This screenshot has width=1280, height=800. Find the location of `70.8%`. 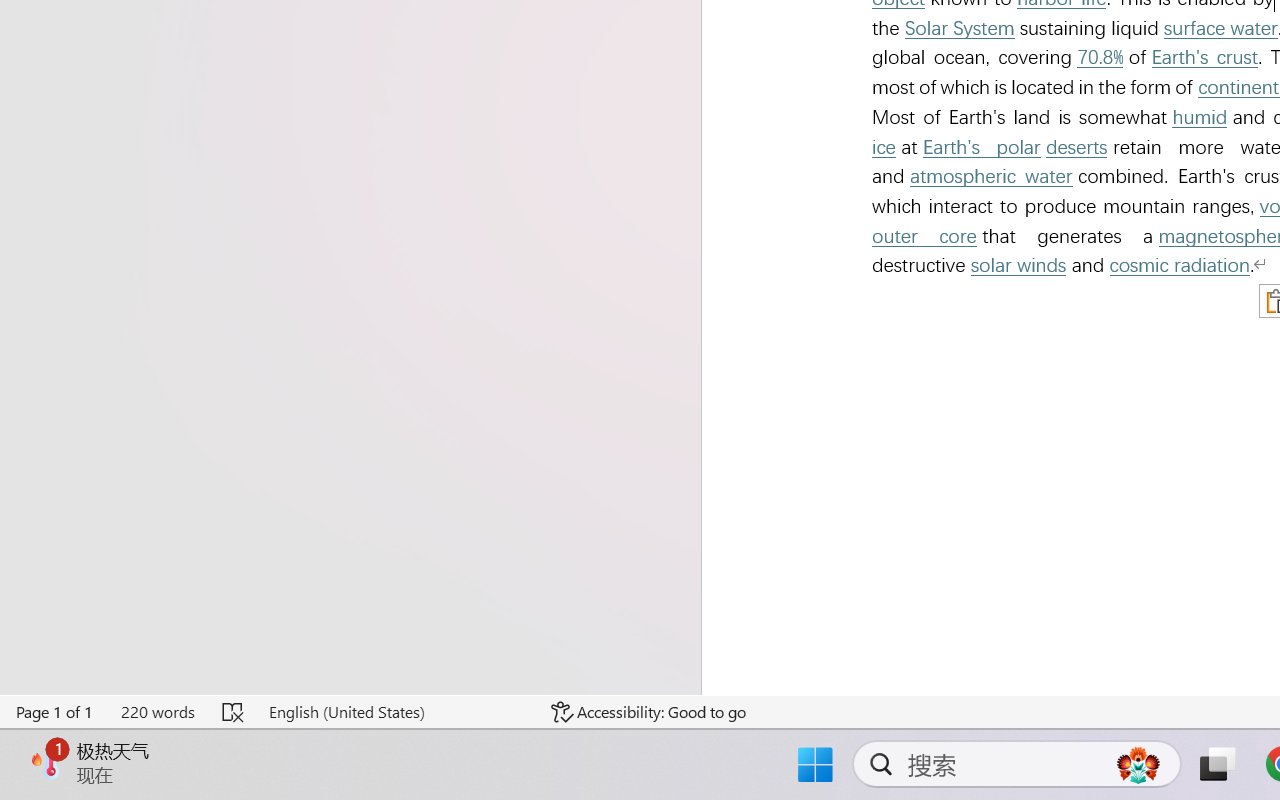

70.8% is located at coordinates (1099, 58).